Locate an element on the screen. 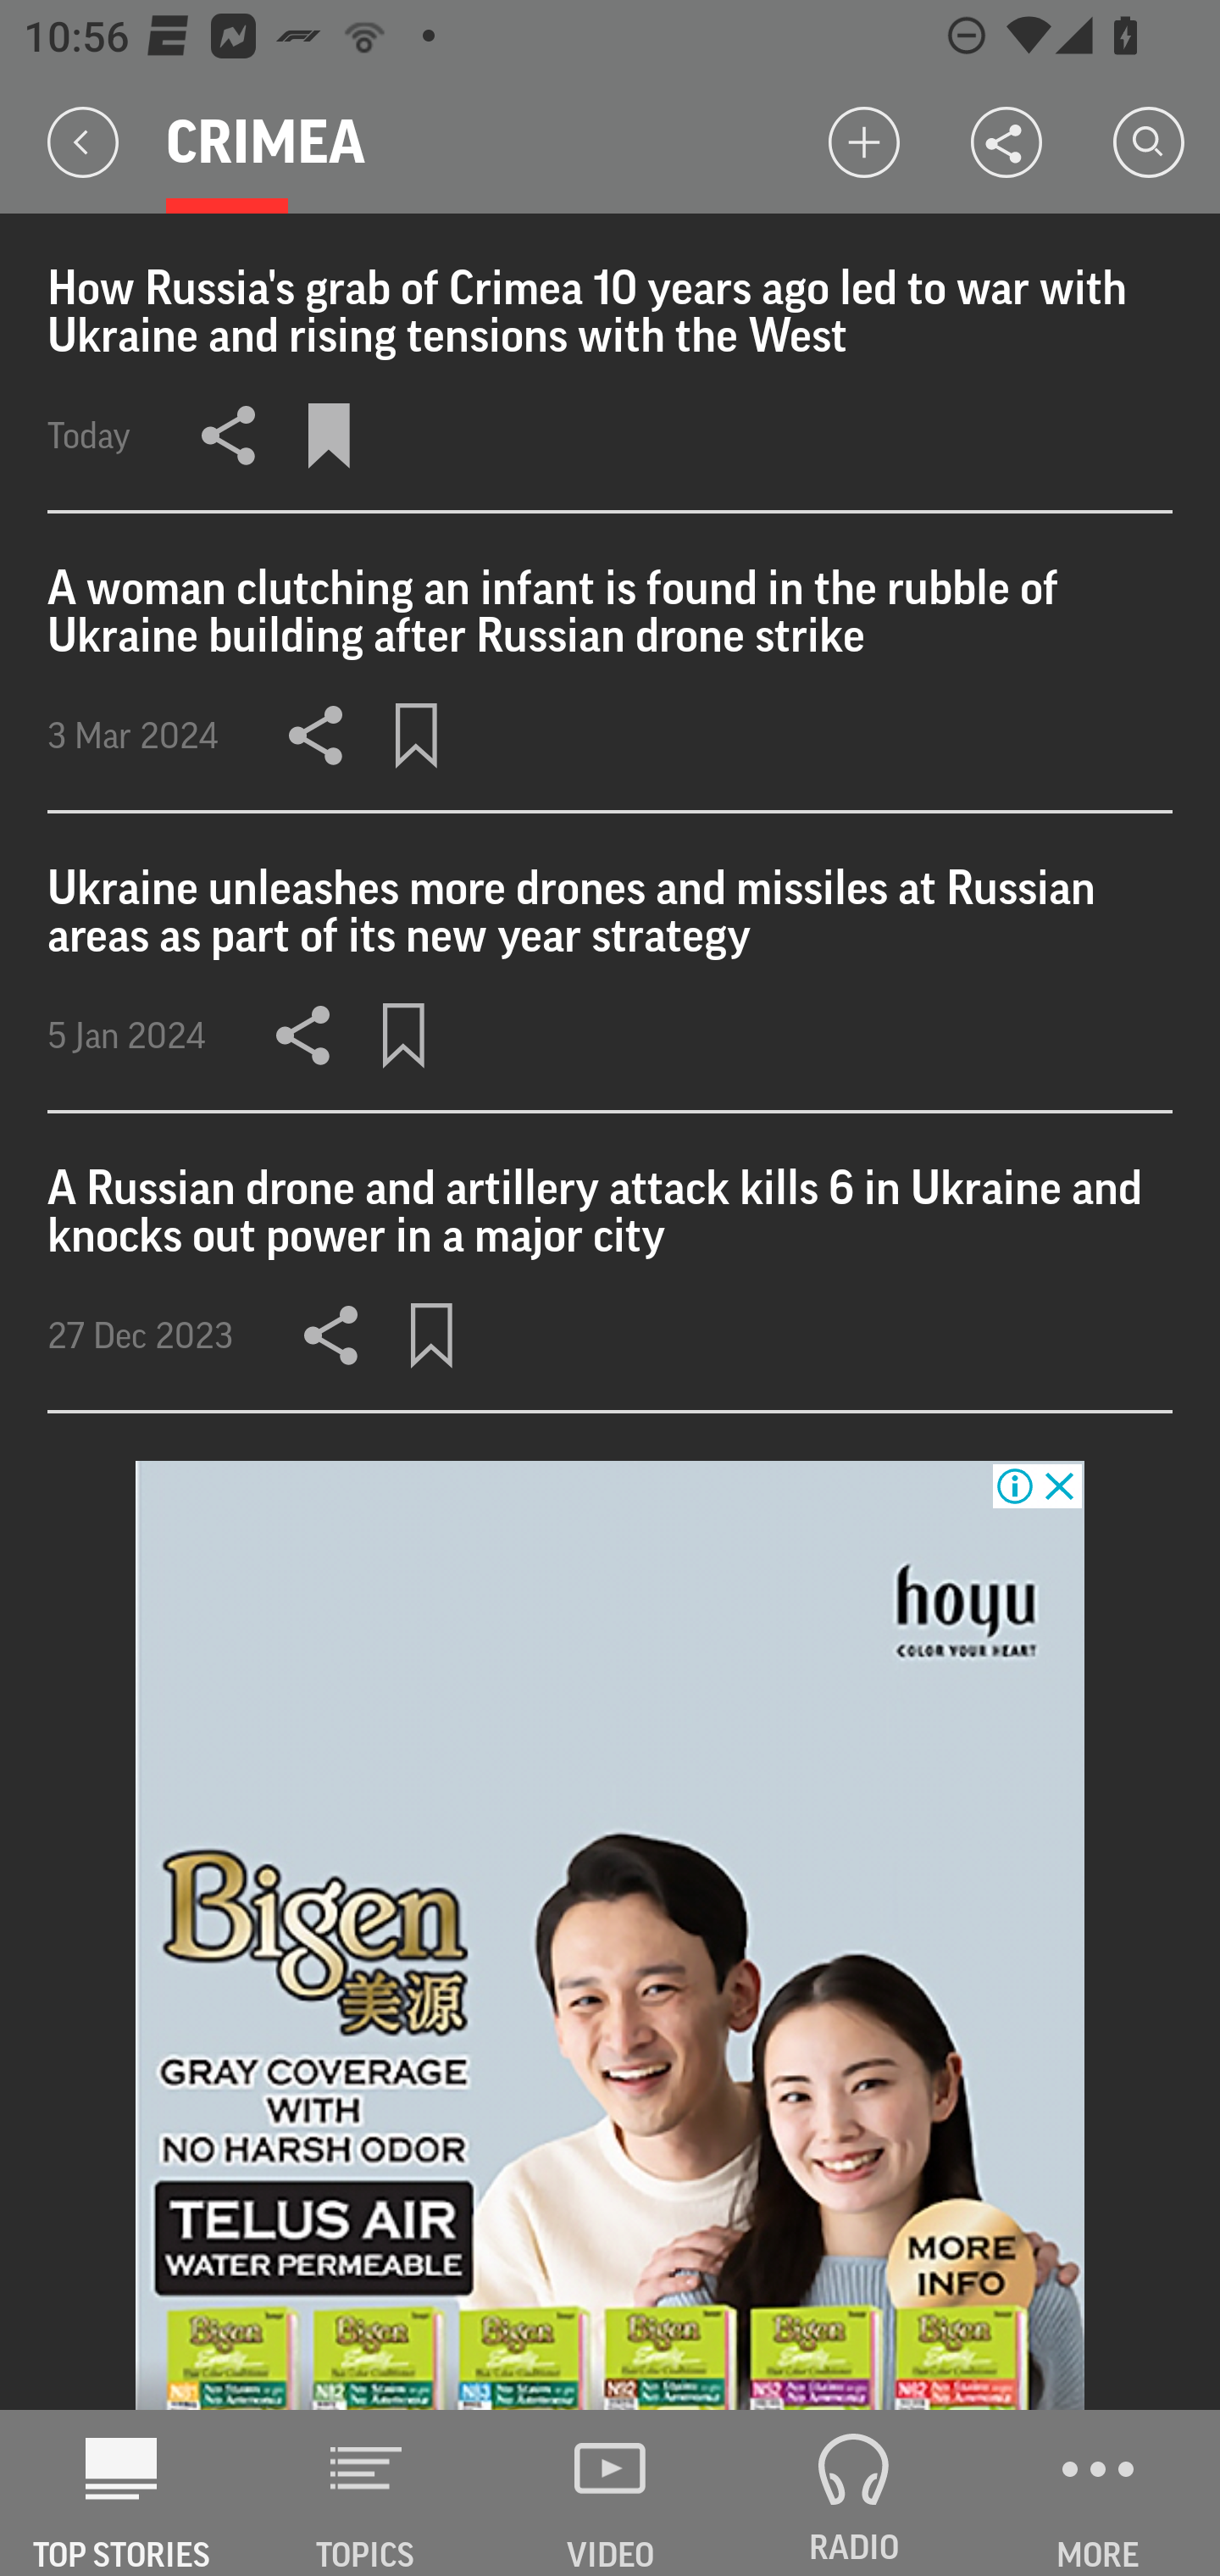  VIDEO is located at coordinates (610, 2493).